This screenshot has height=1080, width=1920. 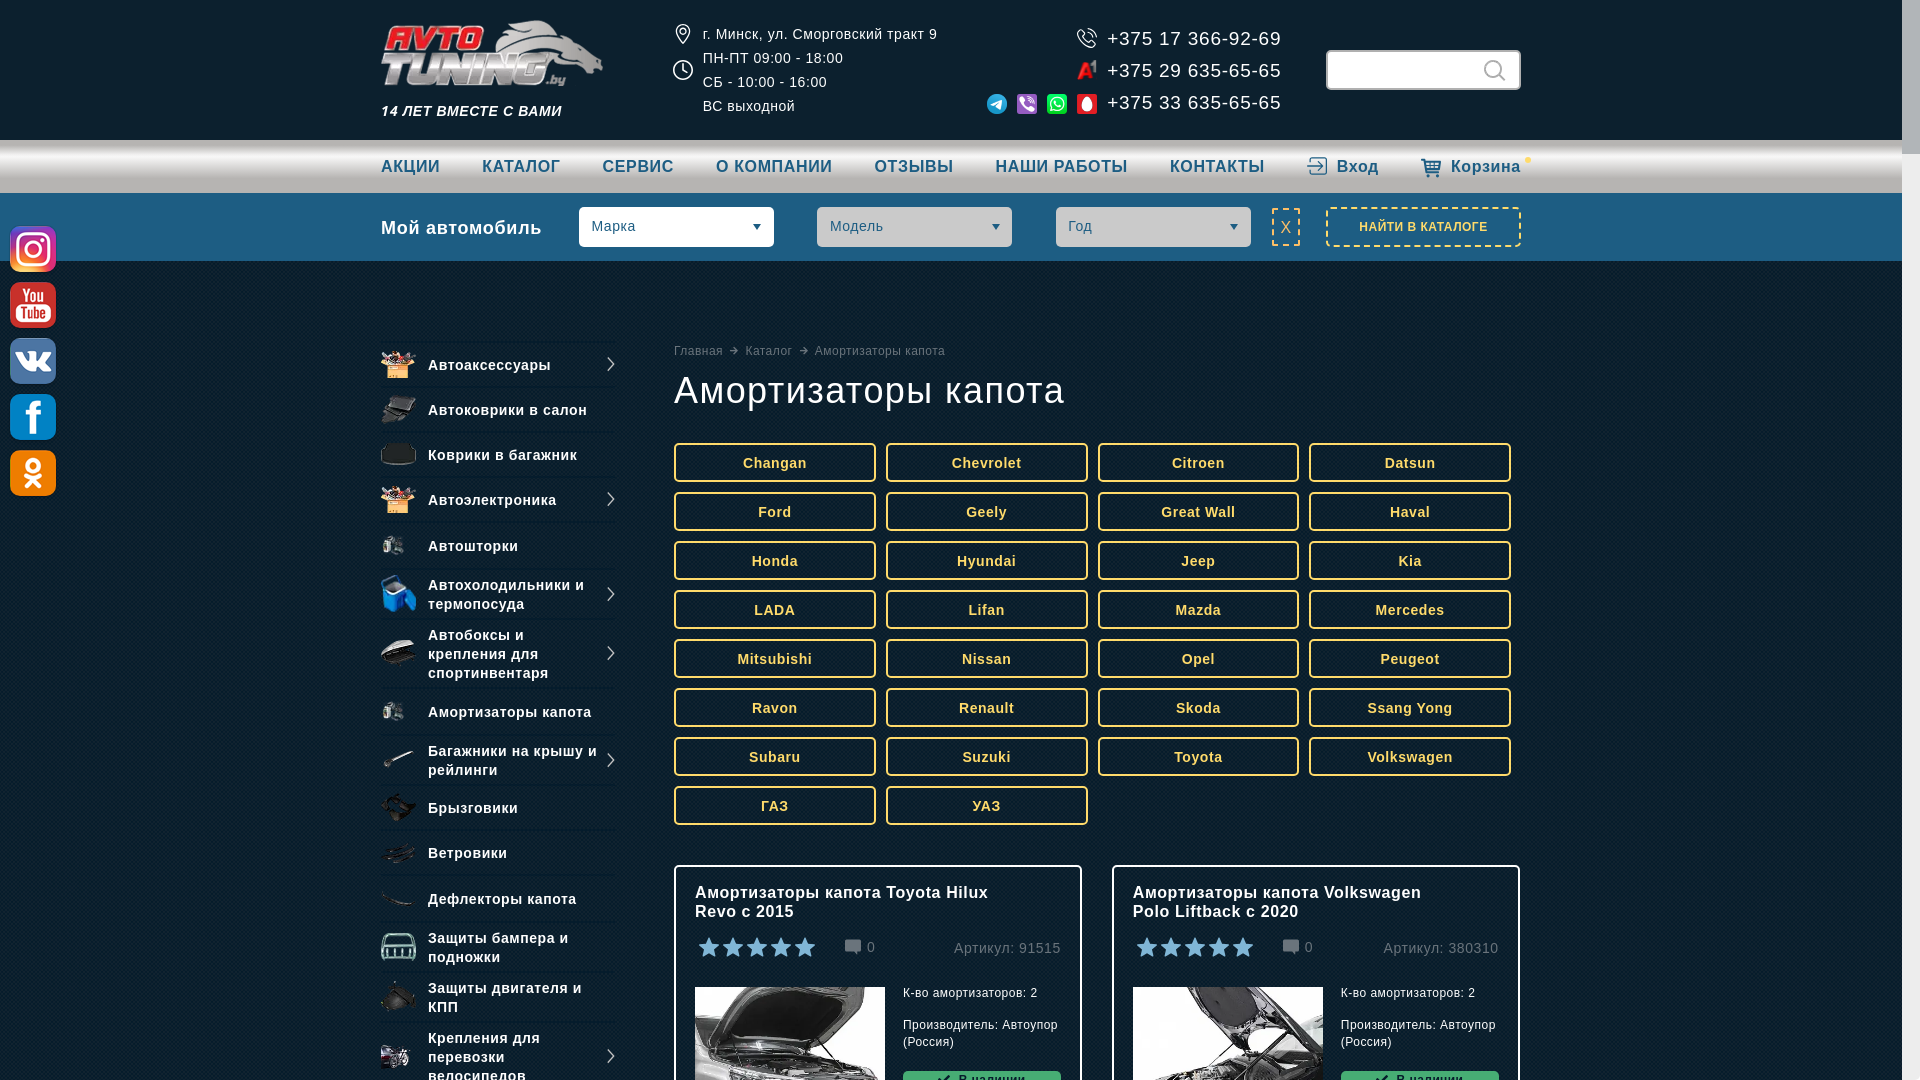 What do you see at coordinates (987, 708) in the screenshot?
I see `Renault` at bounding box center [987, 708].